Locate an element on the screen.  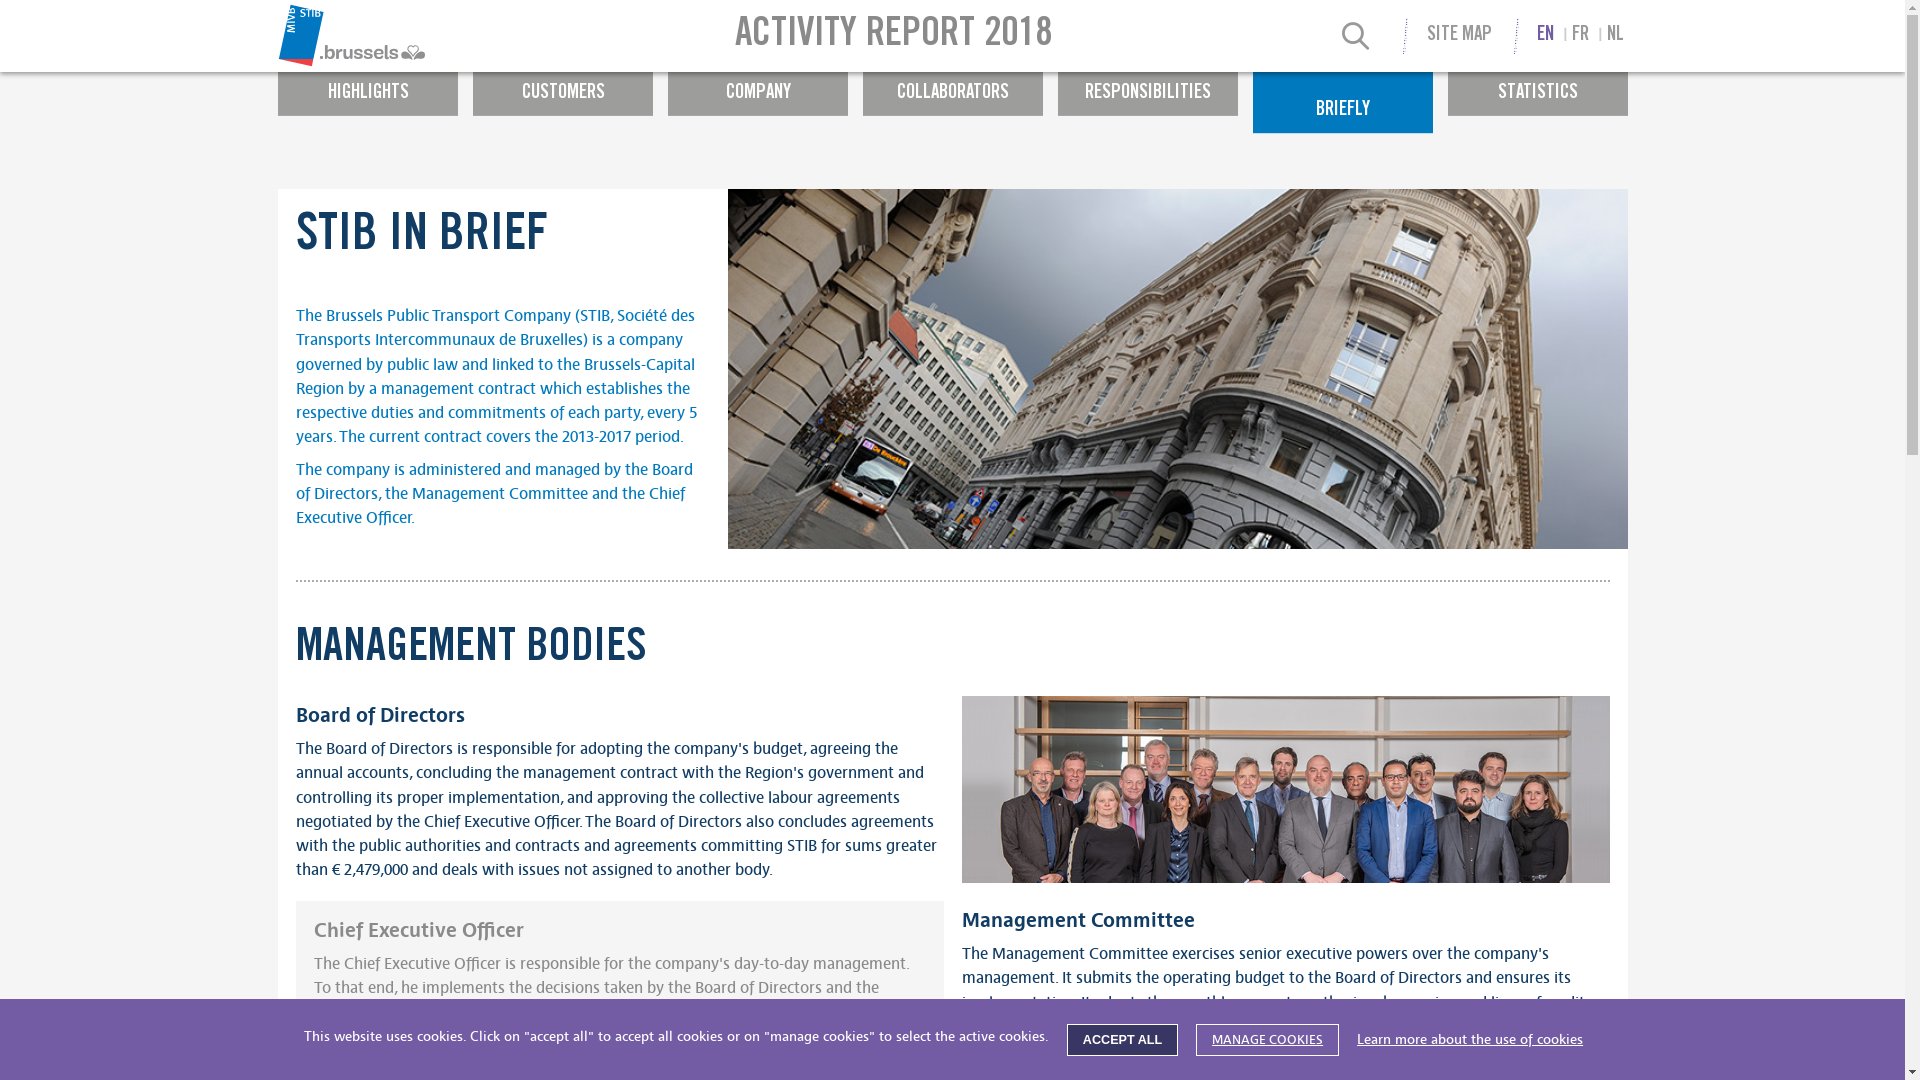
HIGHLIGHTS is located at coordinates (368, 84).